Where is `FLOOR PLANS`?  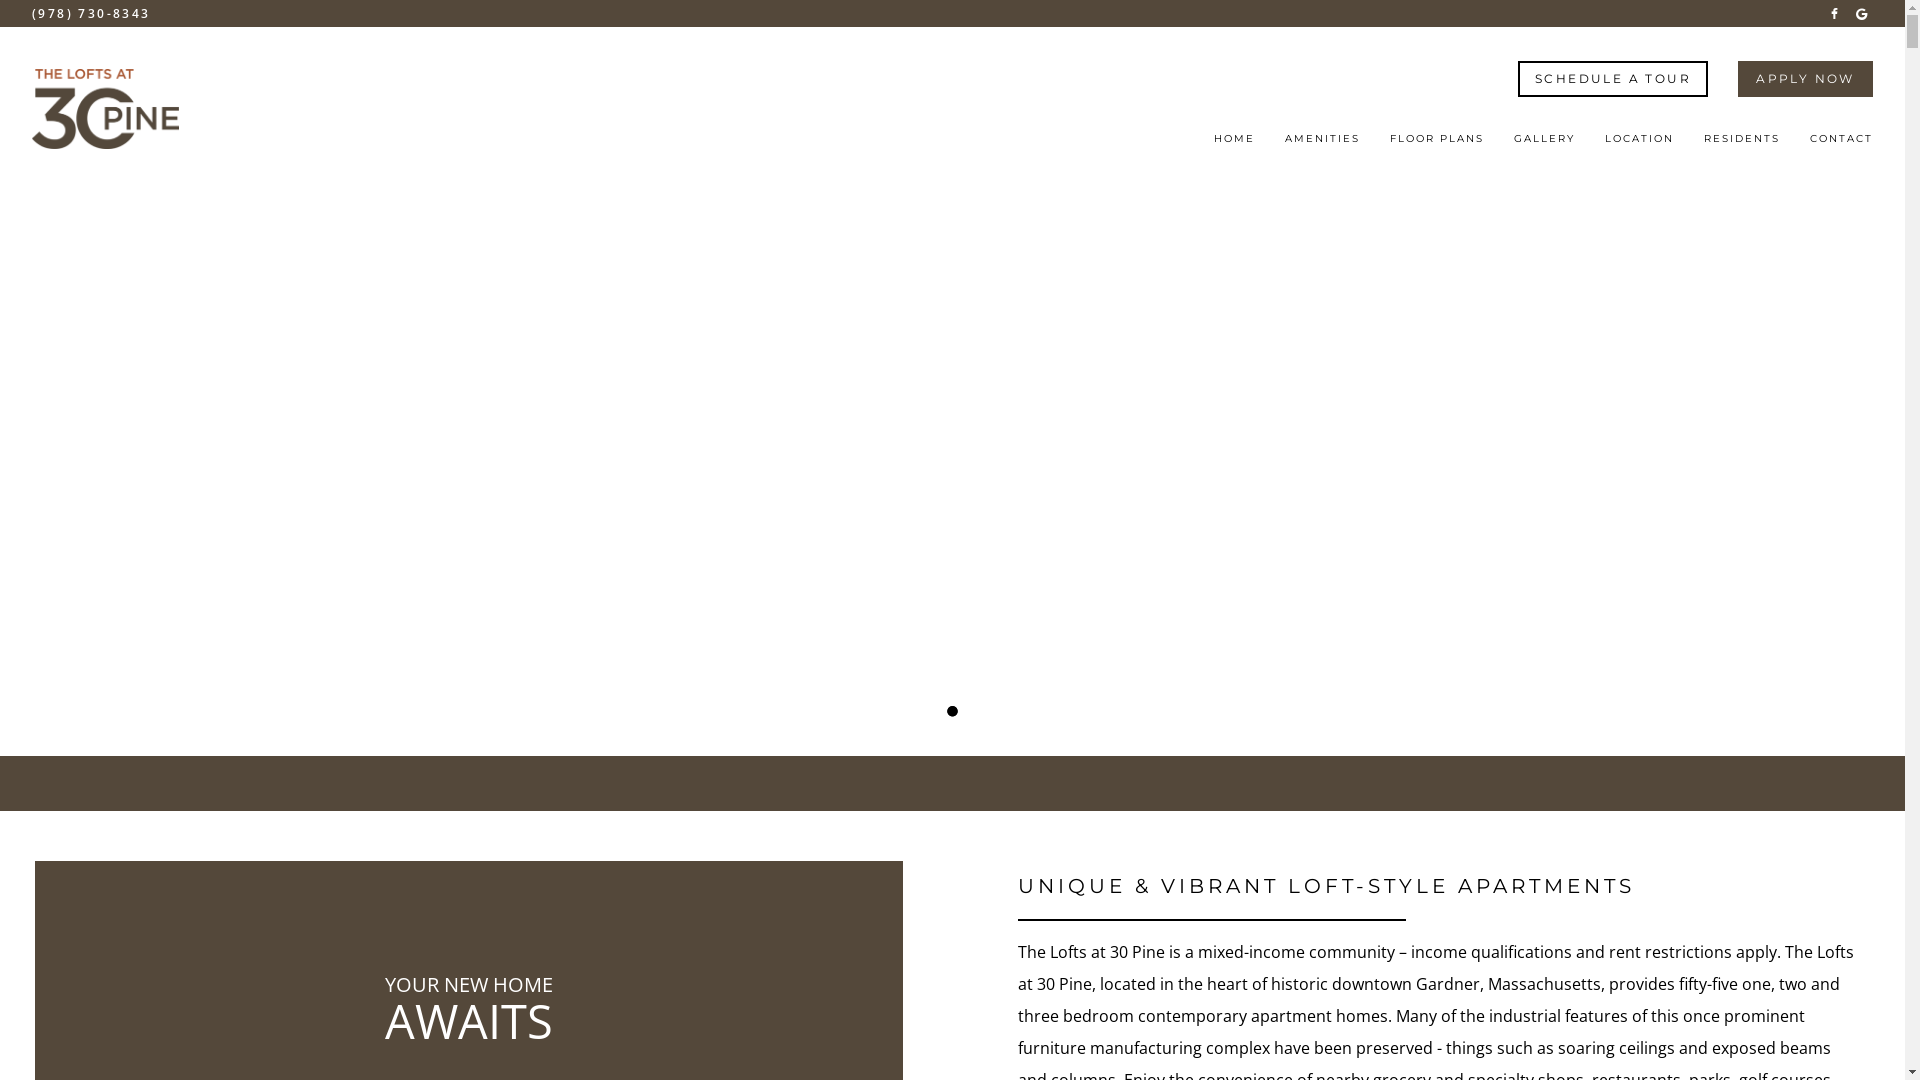
FLOOR PLANS is located at coordinates (1437, 145).